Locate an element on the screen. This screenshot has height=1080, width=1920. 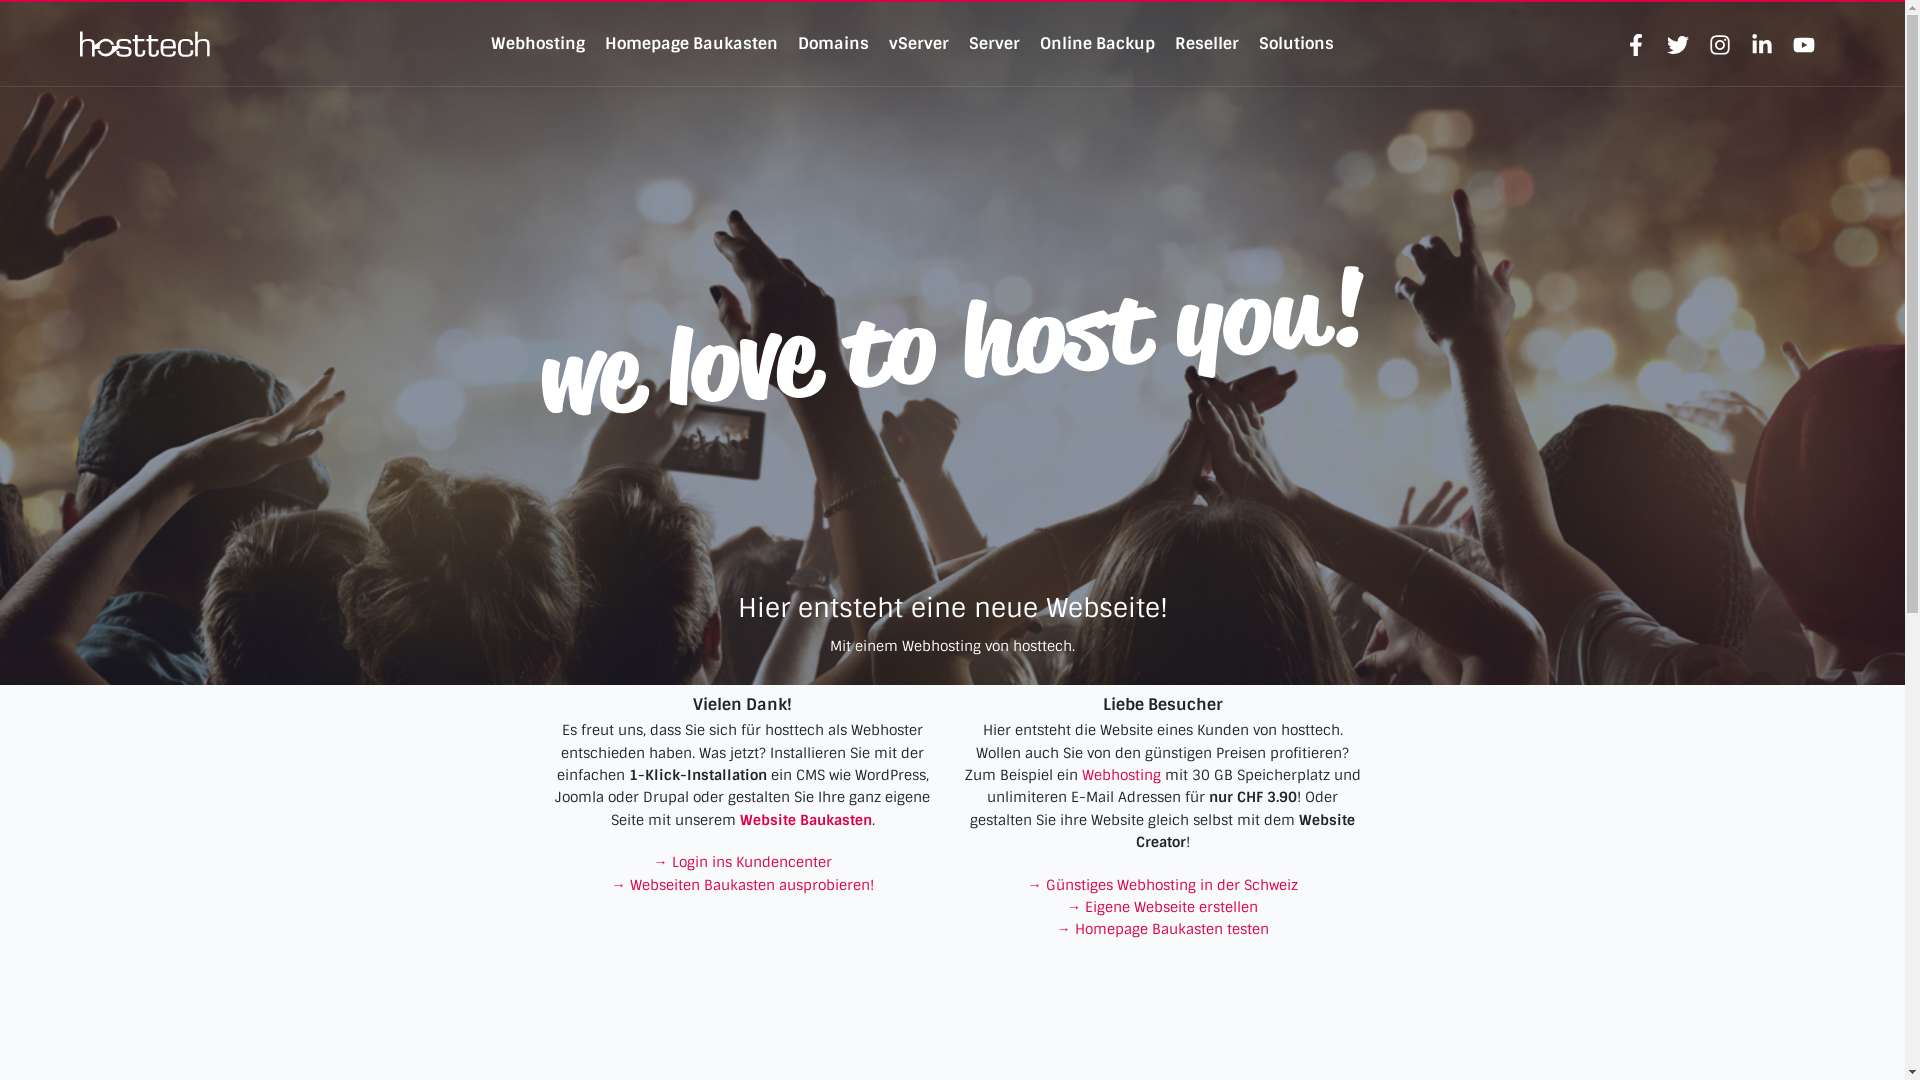
Homepage Baukasten is located at coordinates (692, 44).